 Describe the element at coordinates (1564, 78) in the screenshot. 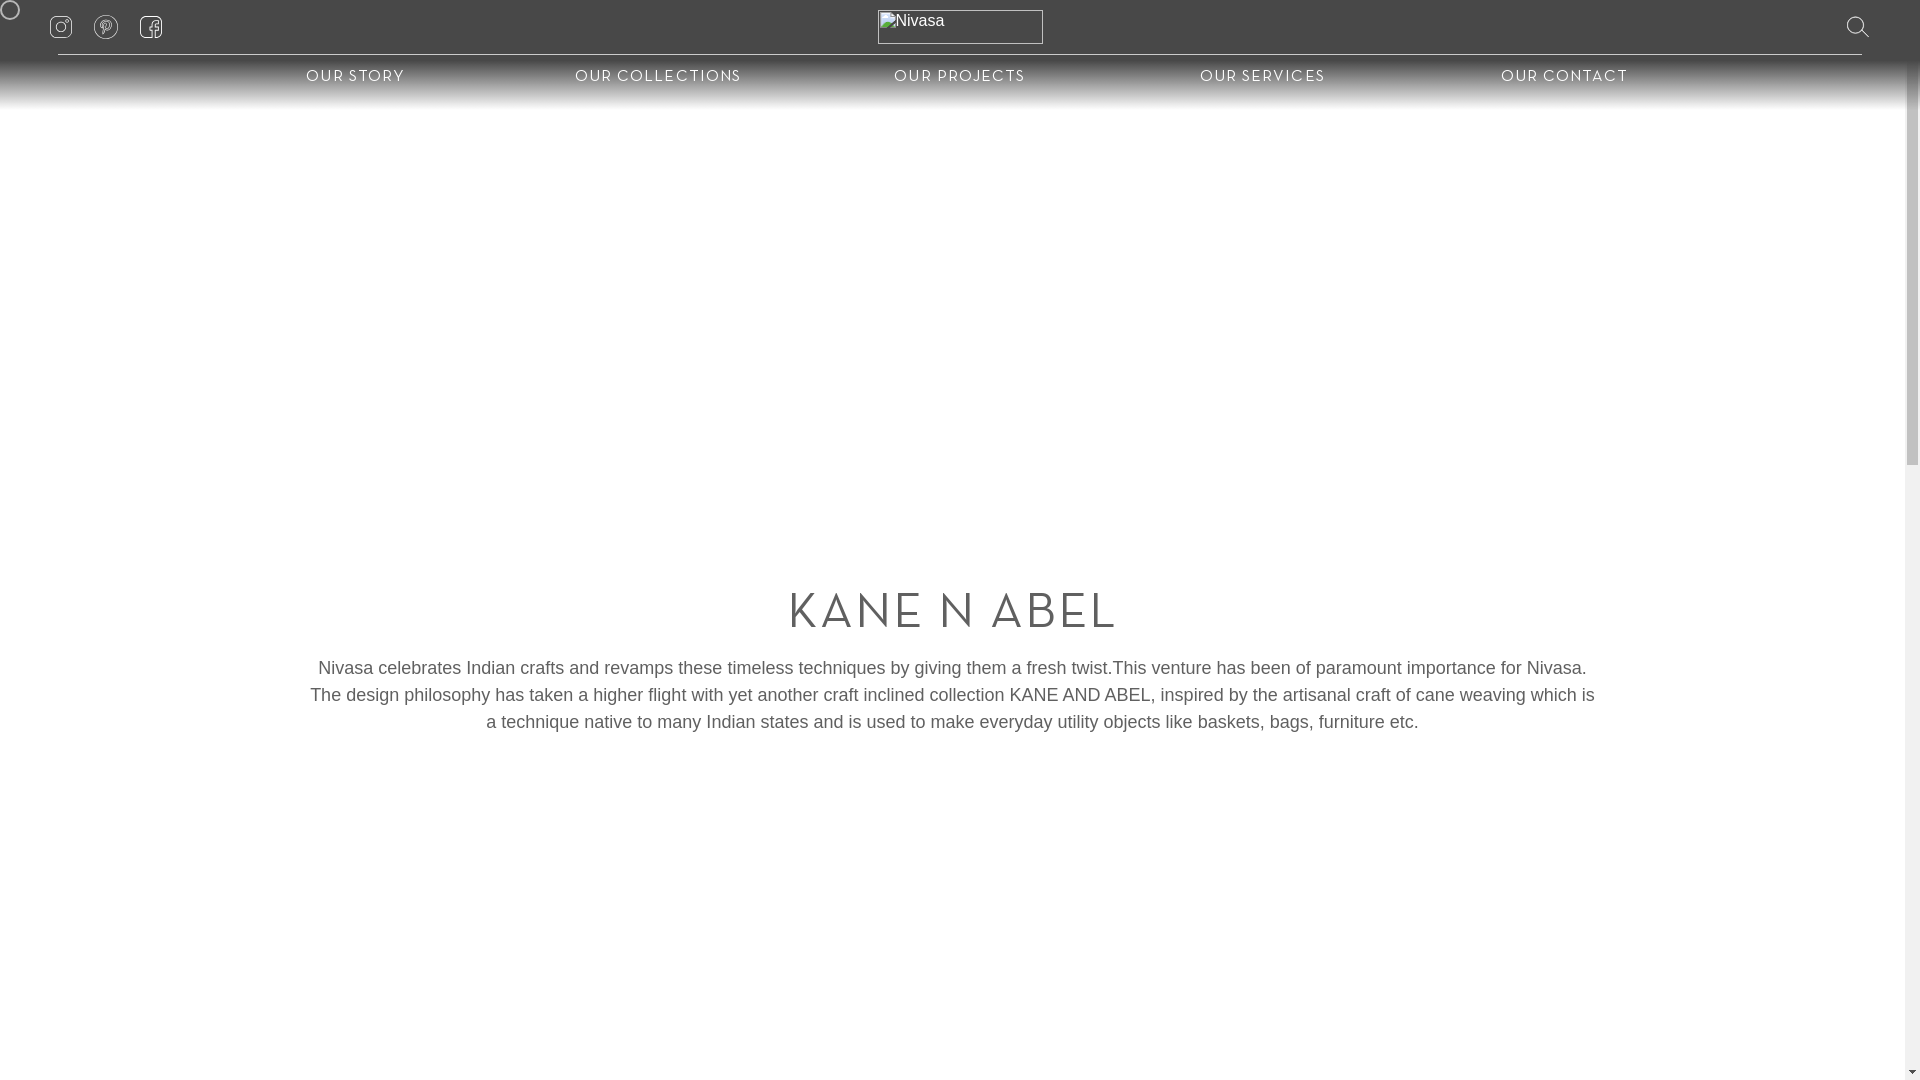

I see `OUR CONTACT` at that location.